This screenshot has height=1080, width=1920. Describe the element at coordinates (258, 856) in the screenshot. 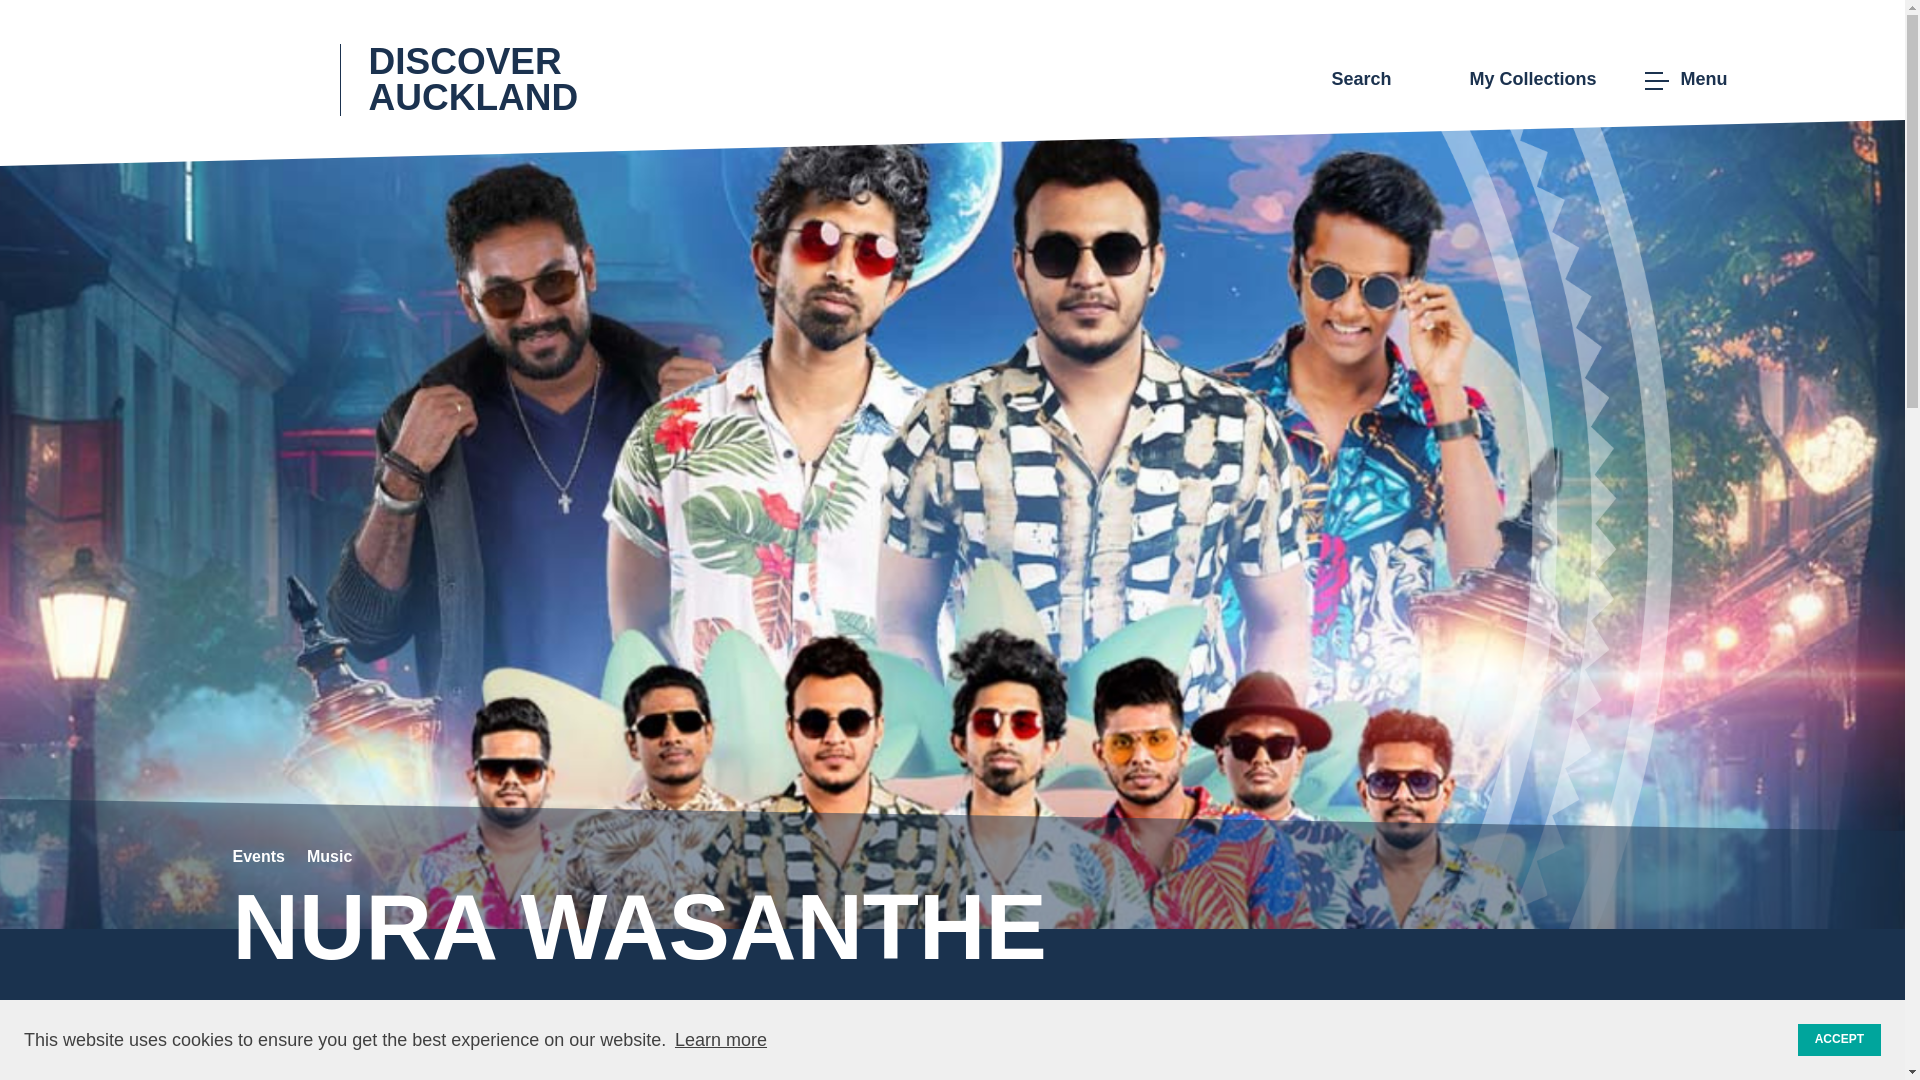

I see `Events` at that location.